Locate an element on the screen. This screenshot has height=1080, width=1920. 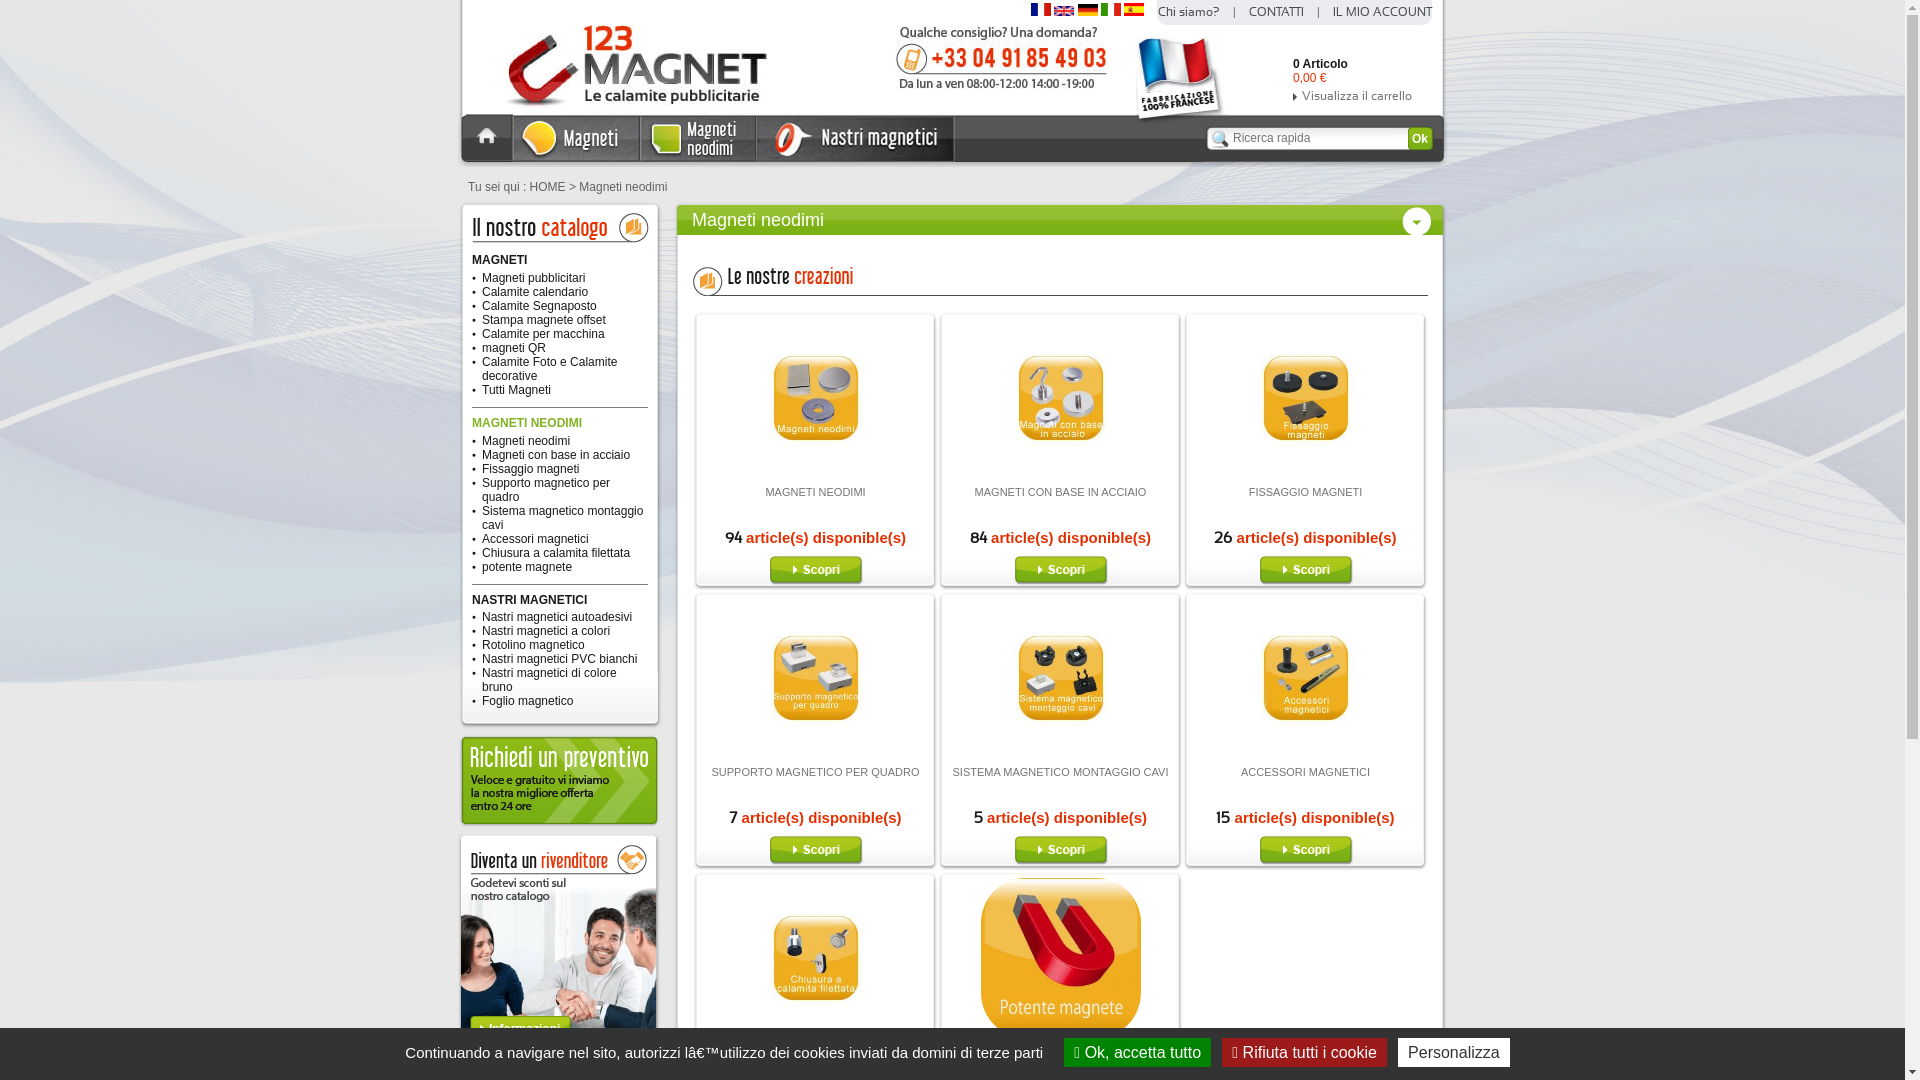
MAGNETI CON BASE IN ACCIAIO is located at coordinates (1061, 492).